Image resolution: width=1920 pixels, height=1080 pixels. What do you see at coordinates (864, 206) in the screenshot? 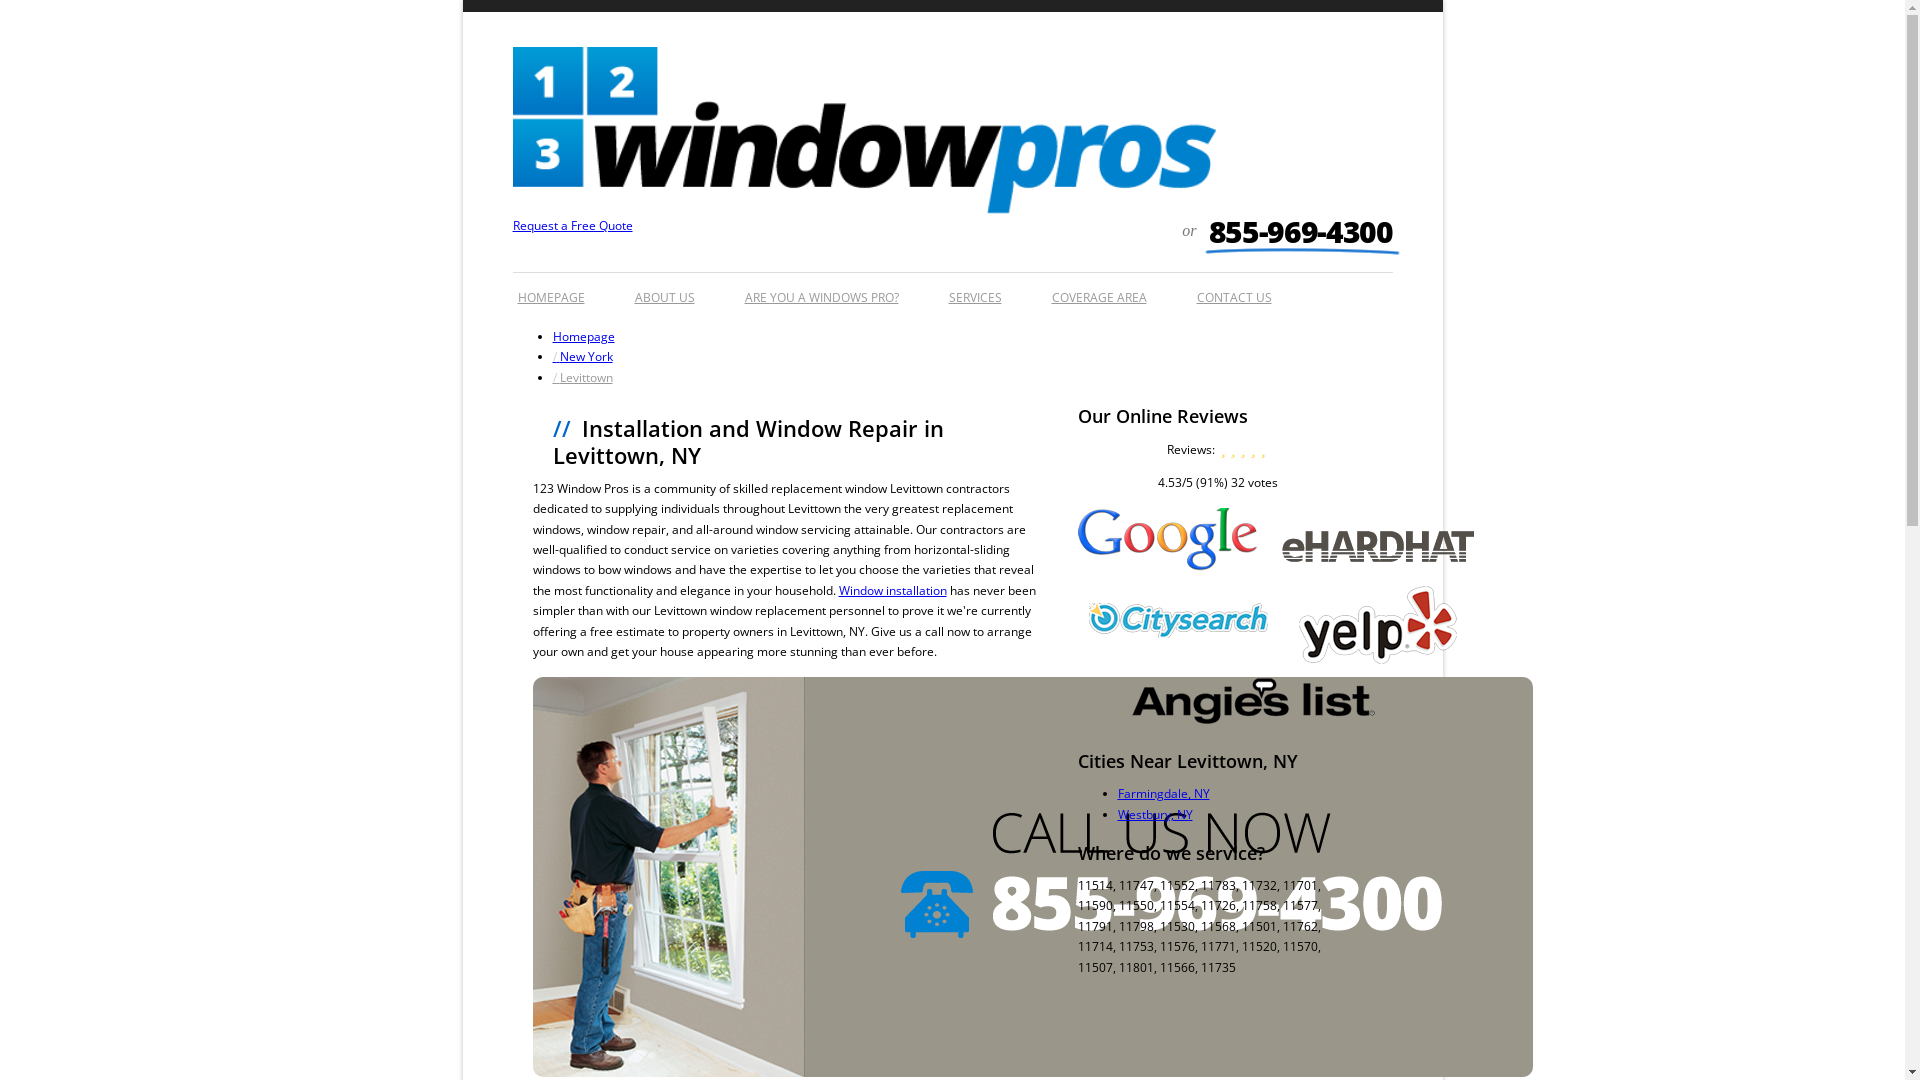
I see `123 Window Pros` at bounding box center [864, 206].